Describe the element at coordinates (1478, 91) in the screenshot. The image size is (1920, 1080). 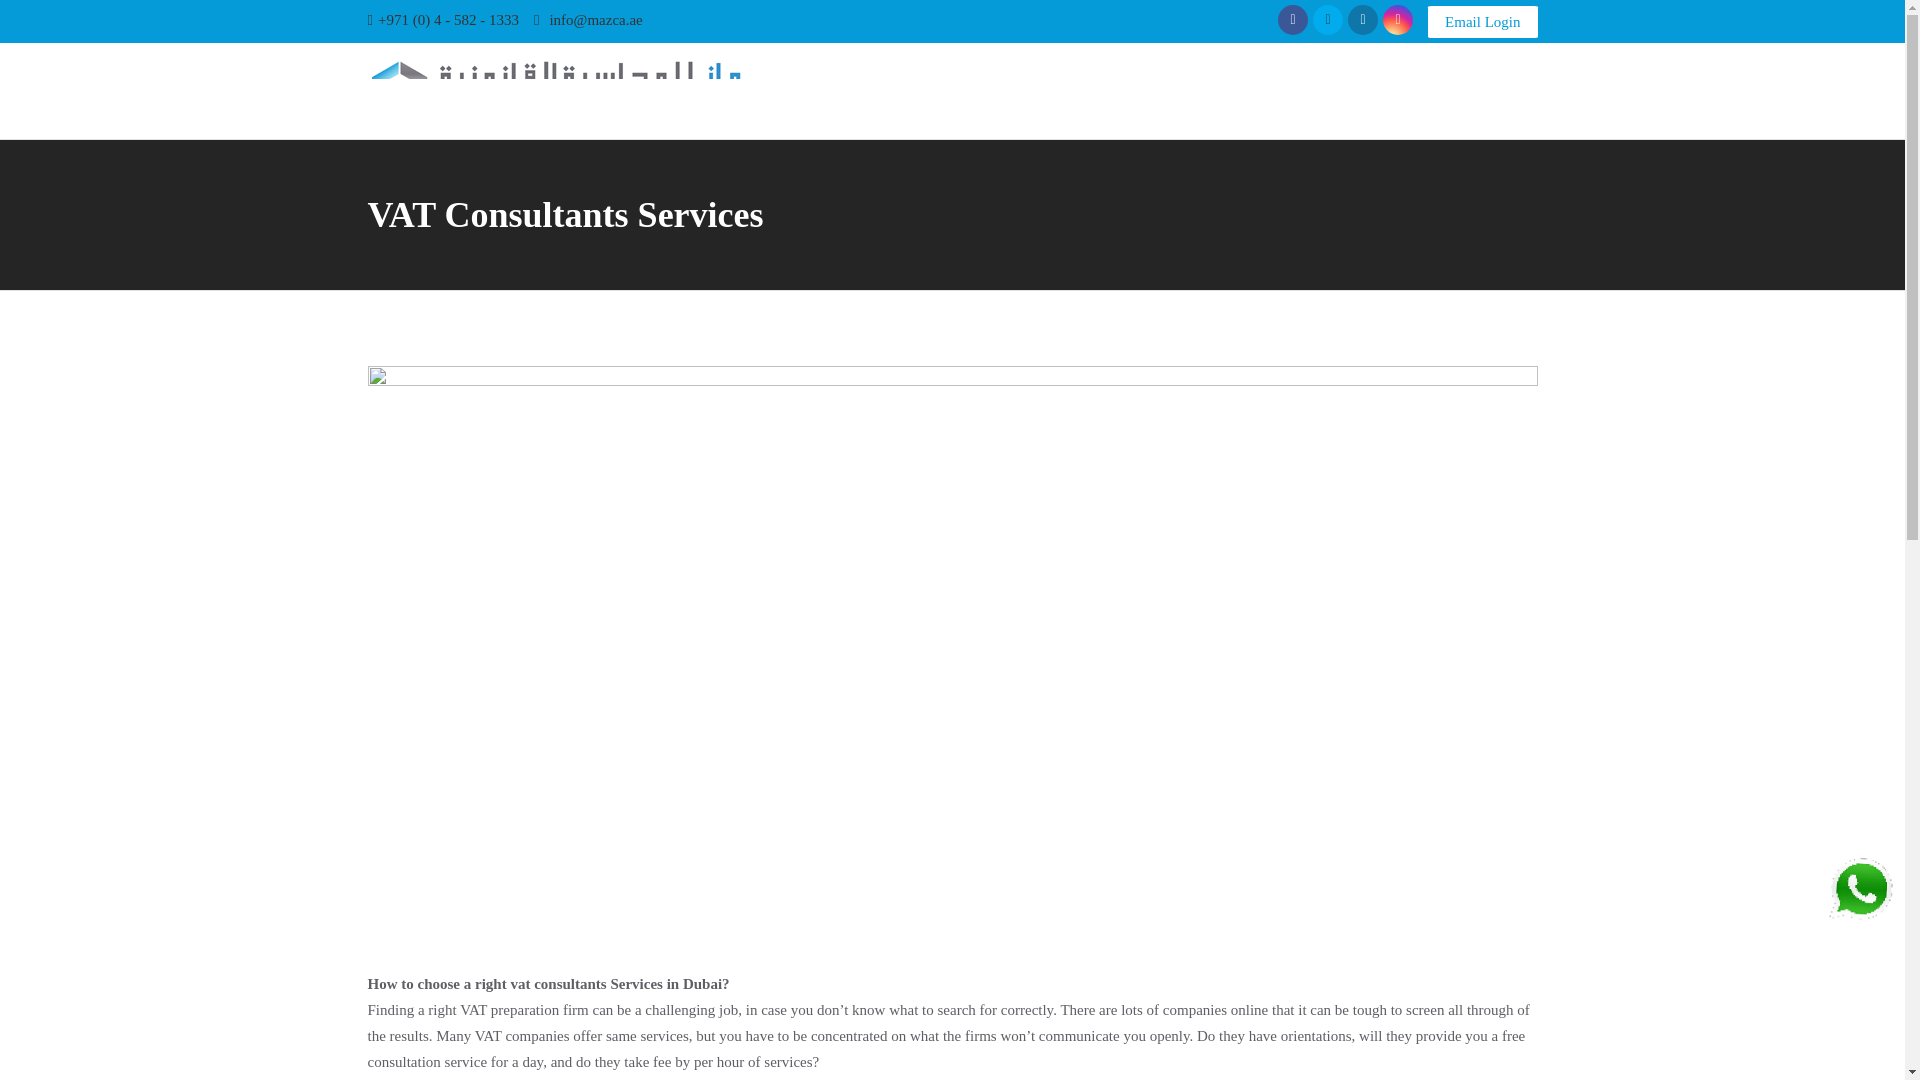
I see `CONTACT US` at that location.